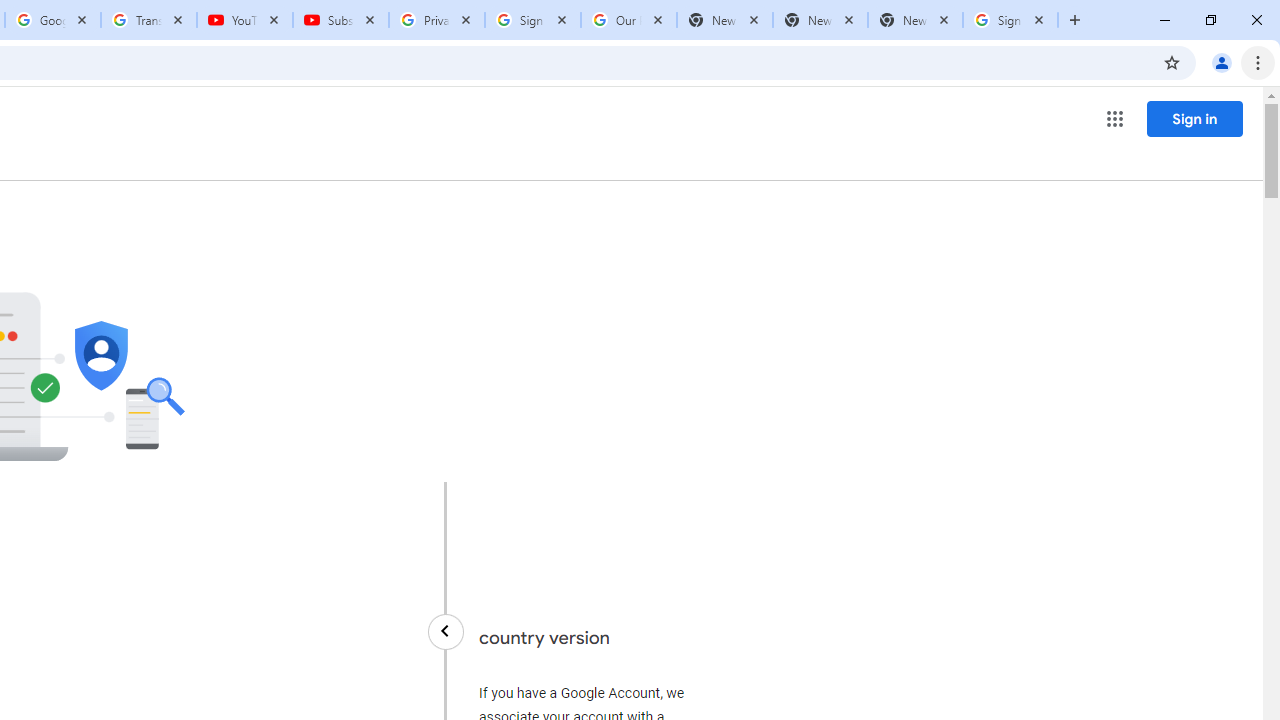 This screenshot has width=1280, height=720. Describe the element at coordinates (914, 20) in the screenshot. I see `New Tab` at that location.